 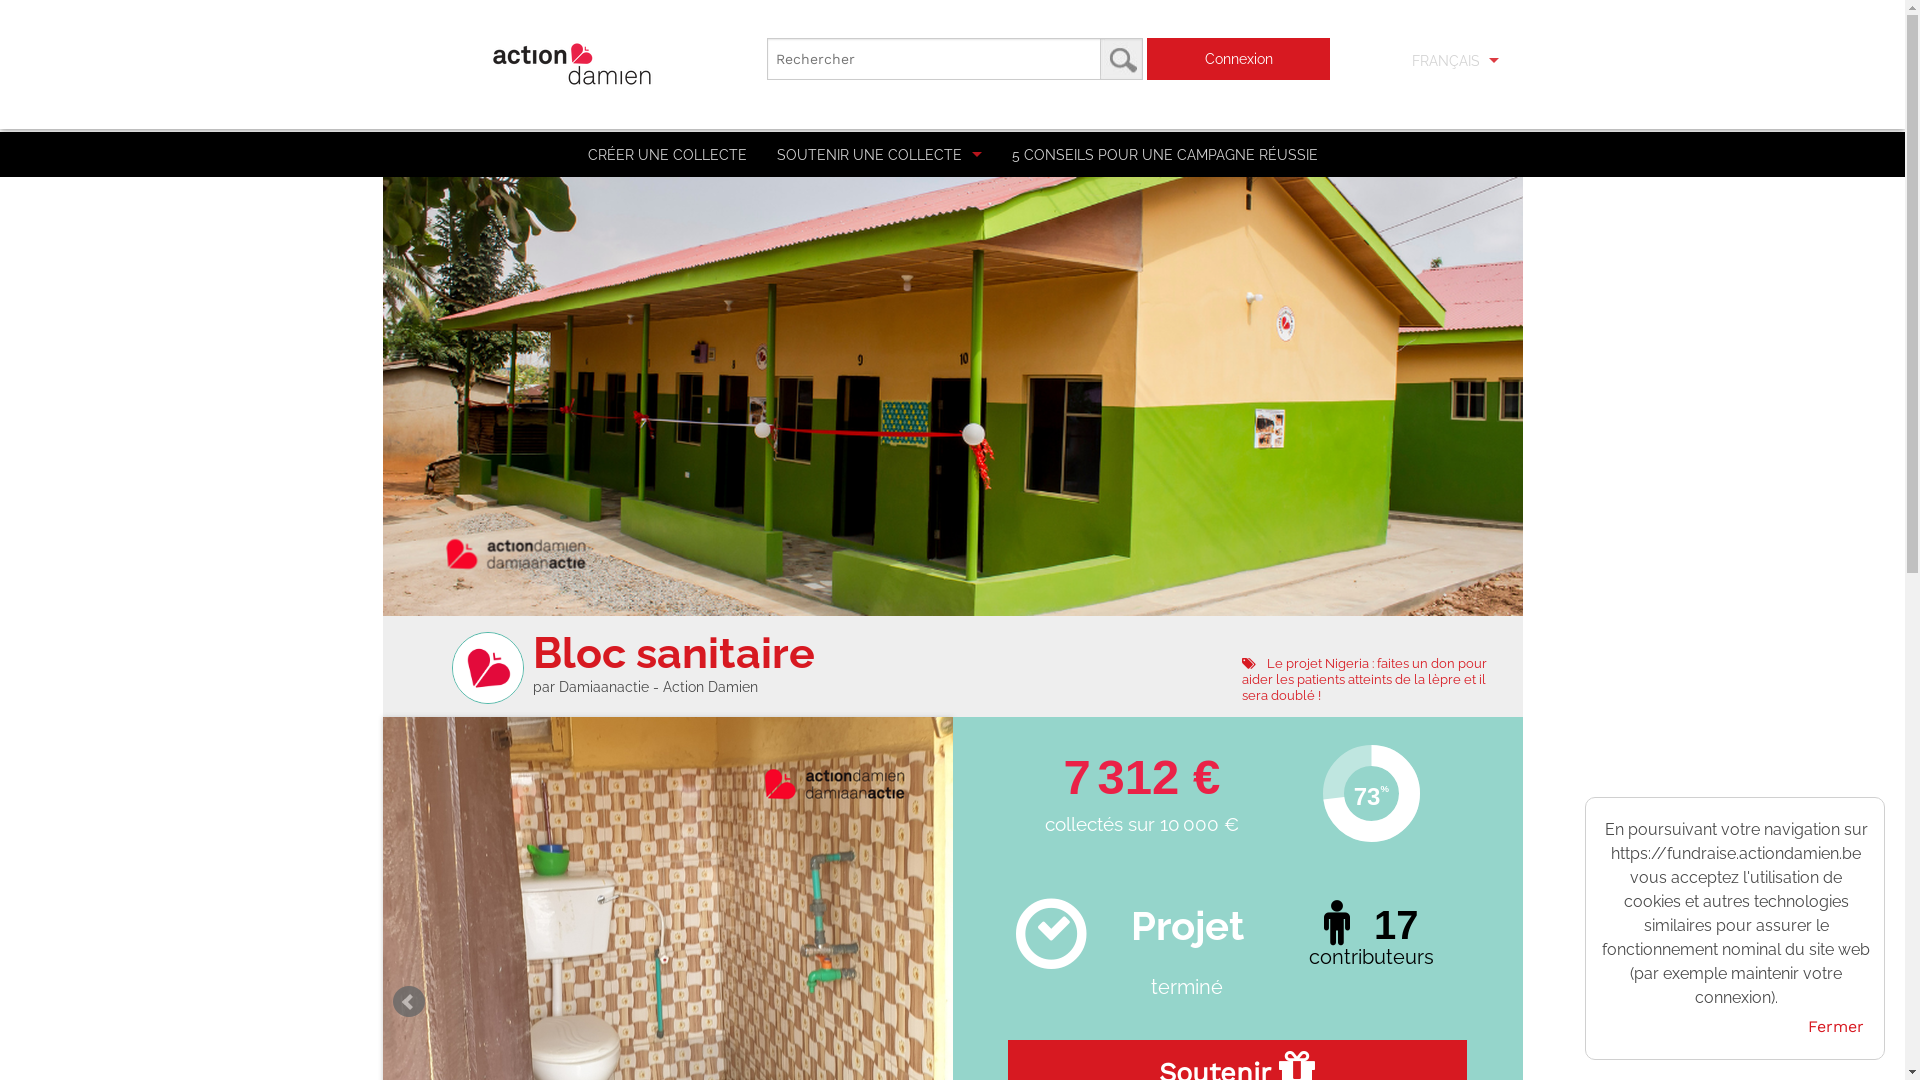 I want to click on Connexion, so click(x=1238, y=59).